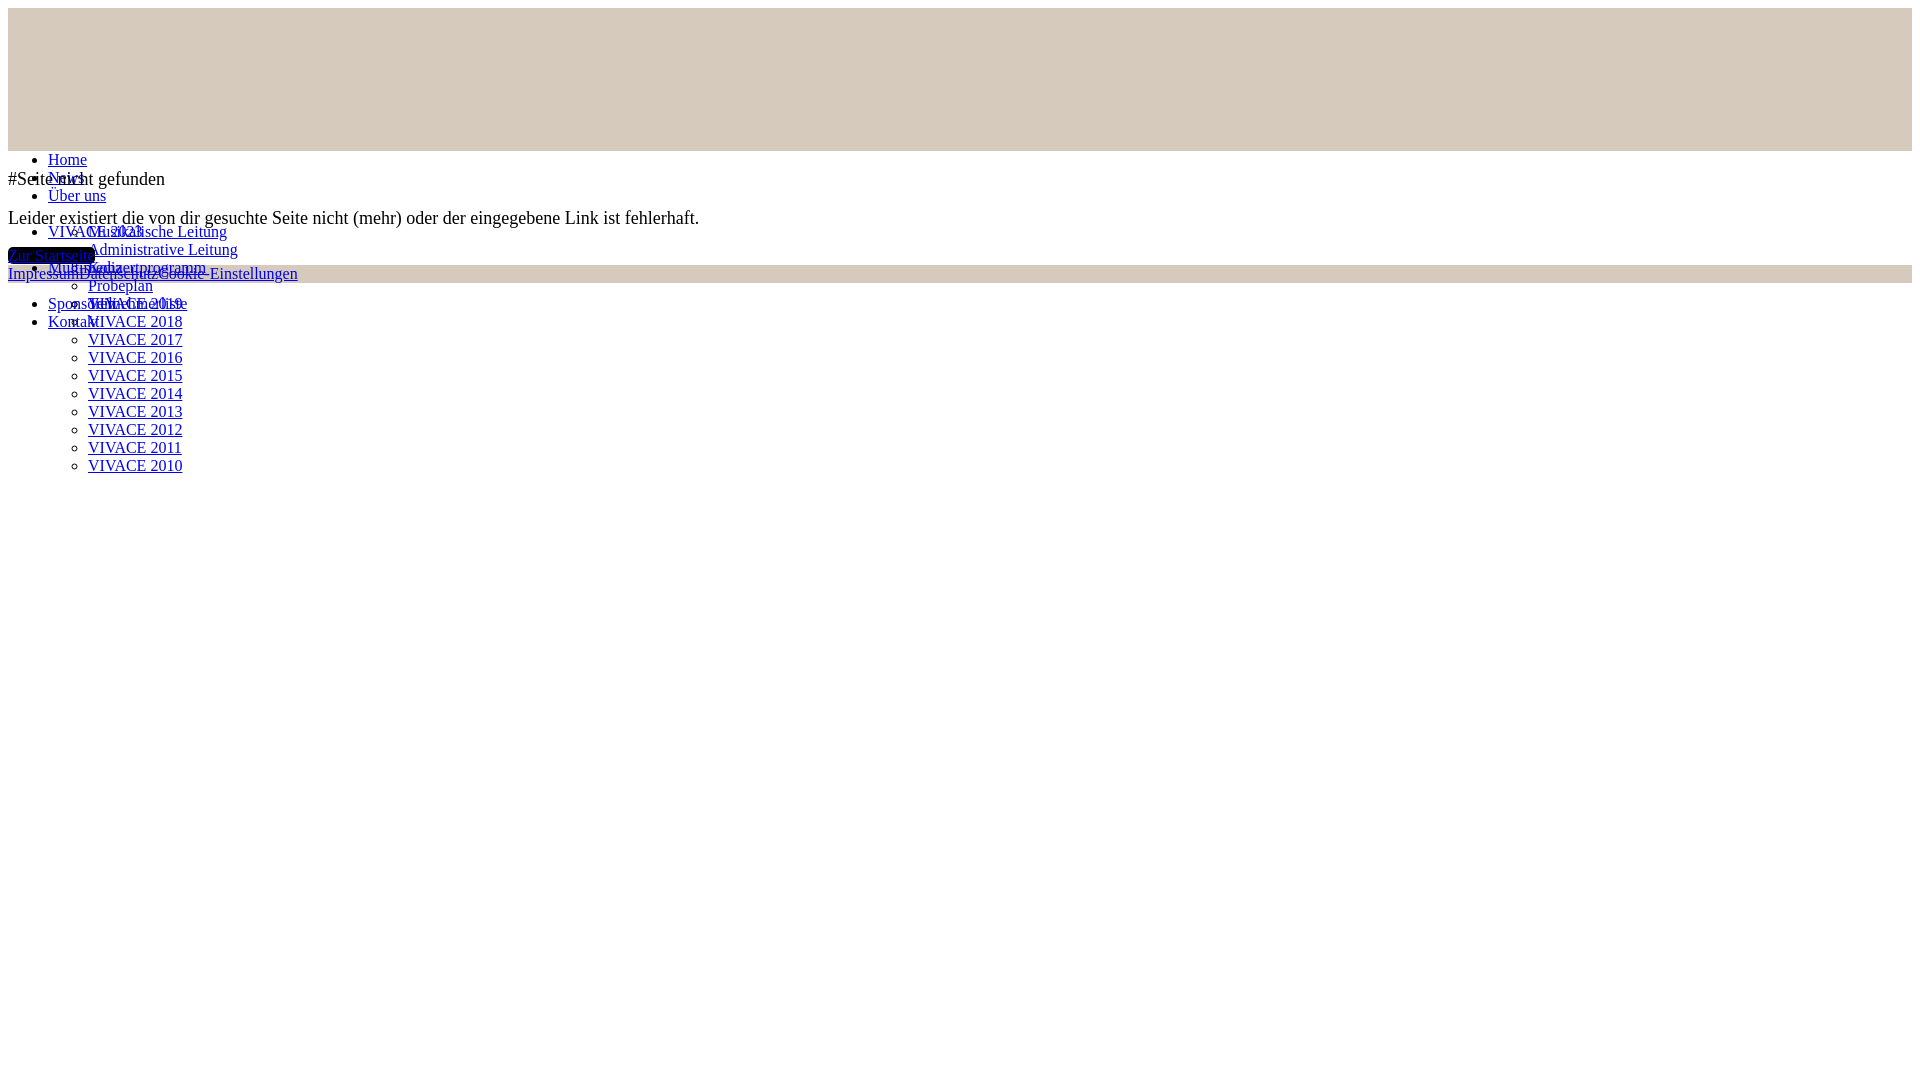 The image size is (1920, 1080). Describe the element at coordinates (118, 274) in the screenshot. I see `Datenschutz` at that location.